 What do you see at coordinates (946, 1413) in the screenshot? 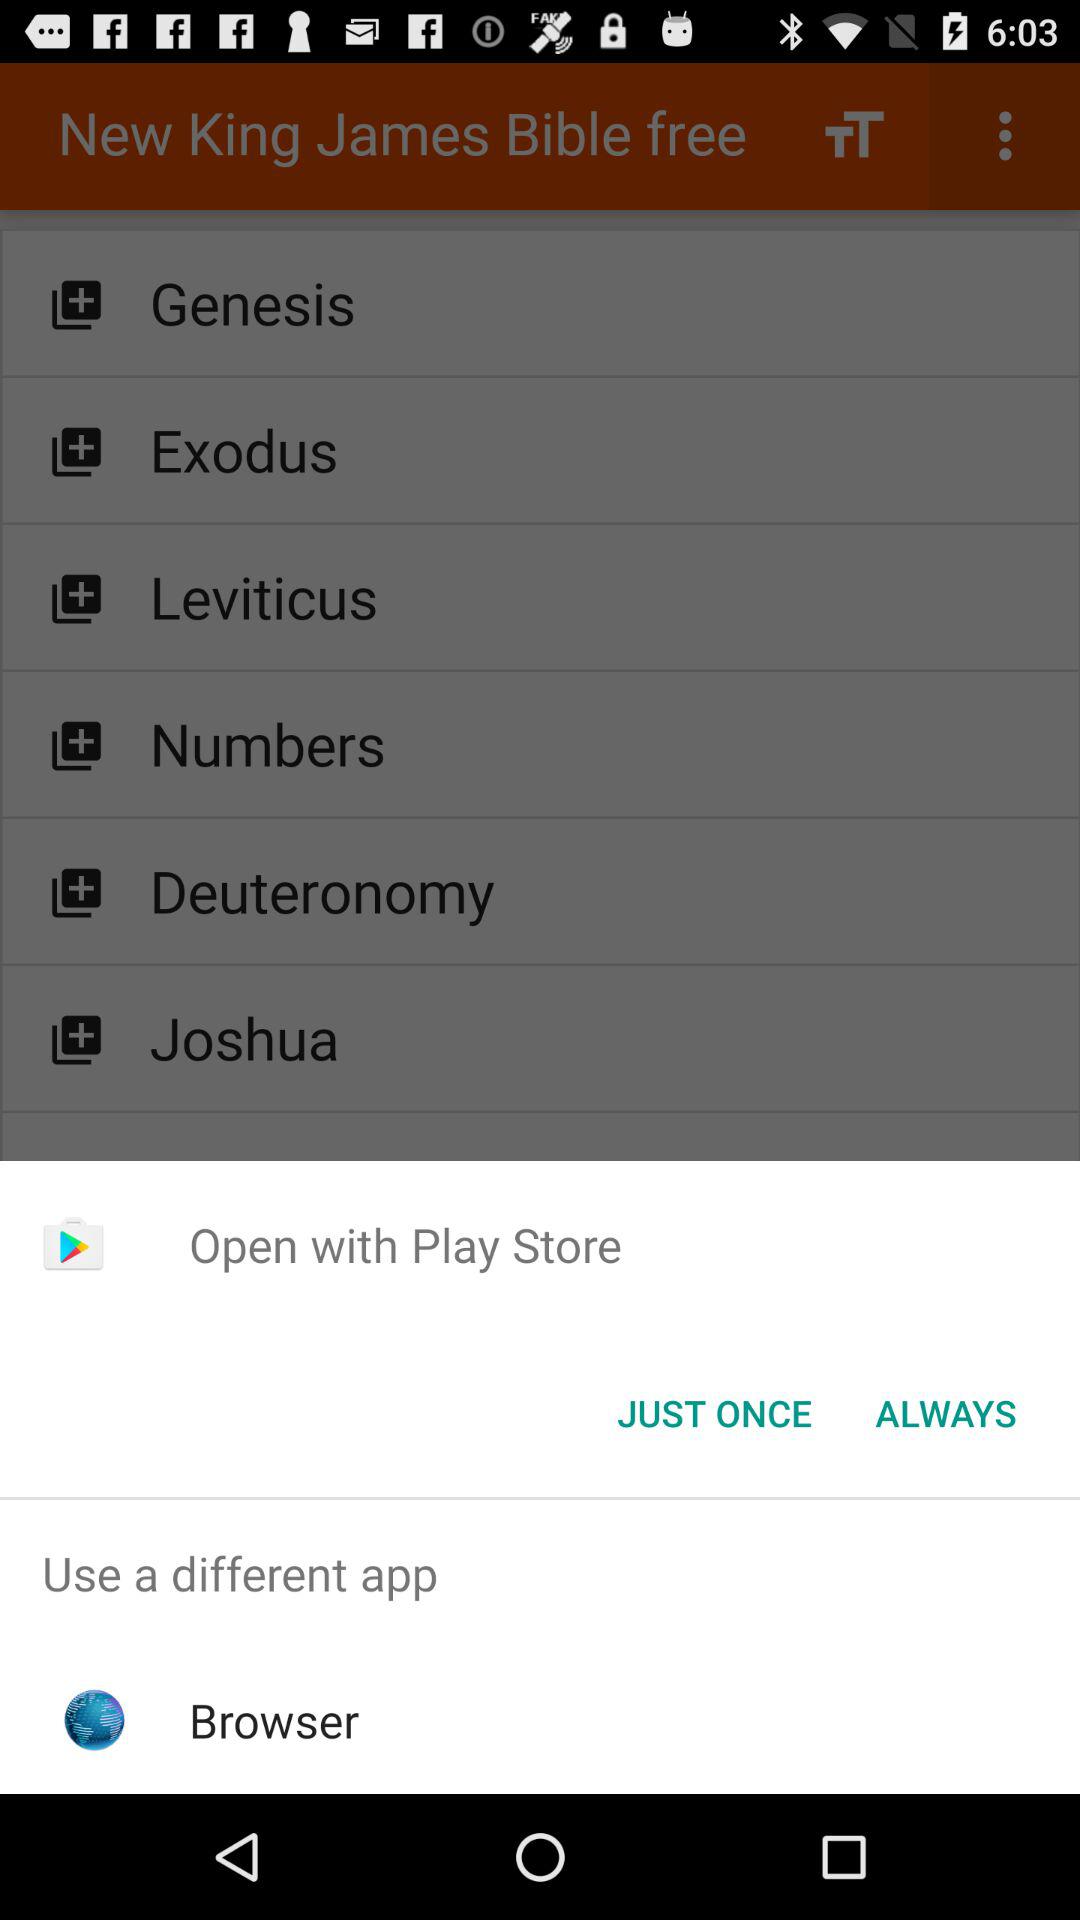
I see `tap the icon next to the just once` at bounding box center [946, 1413].